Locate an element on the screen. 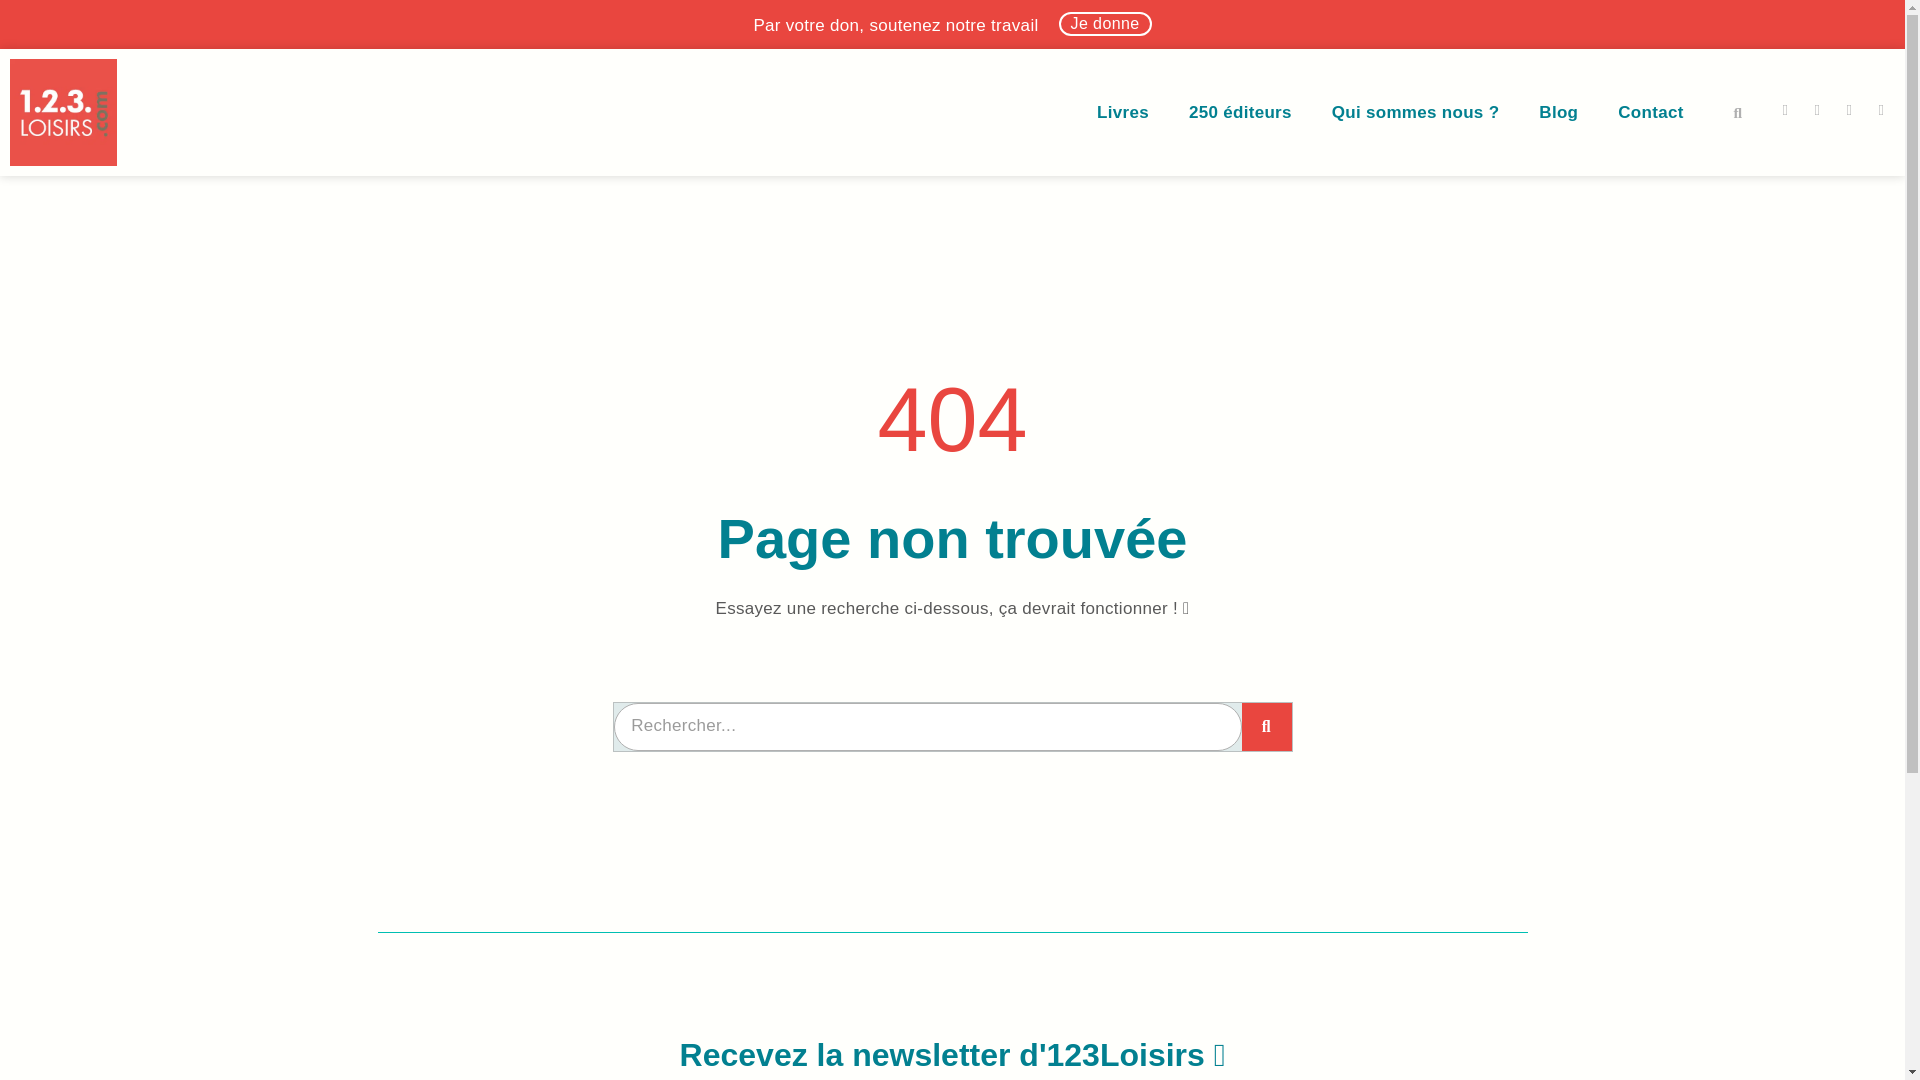  Livres is located at coordinates (1123, 113).